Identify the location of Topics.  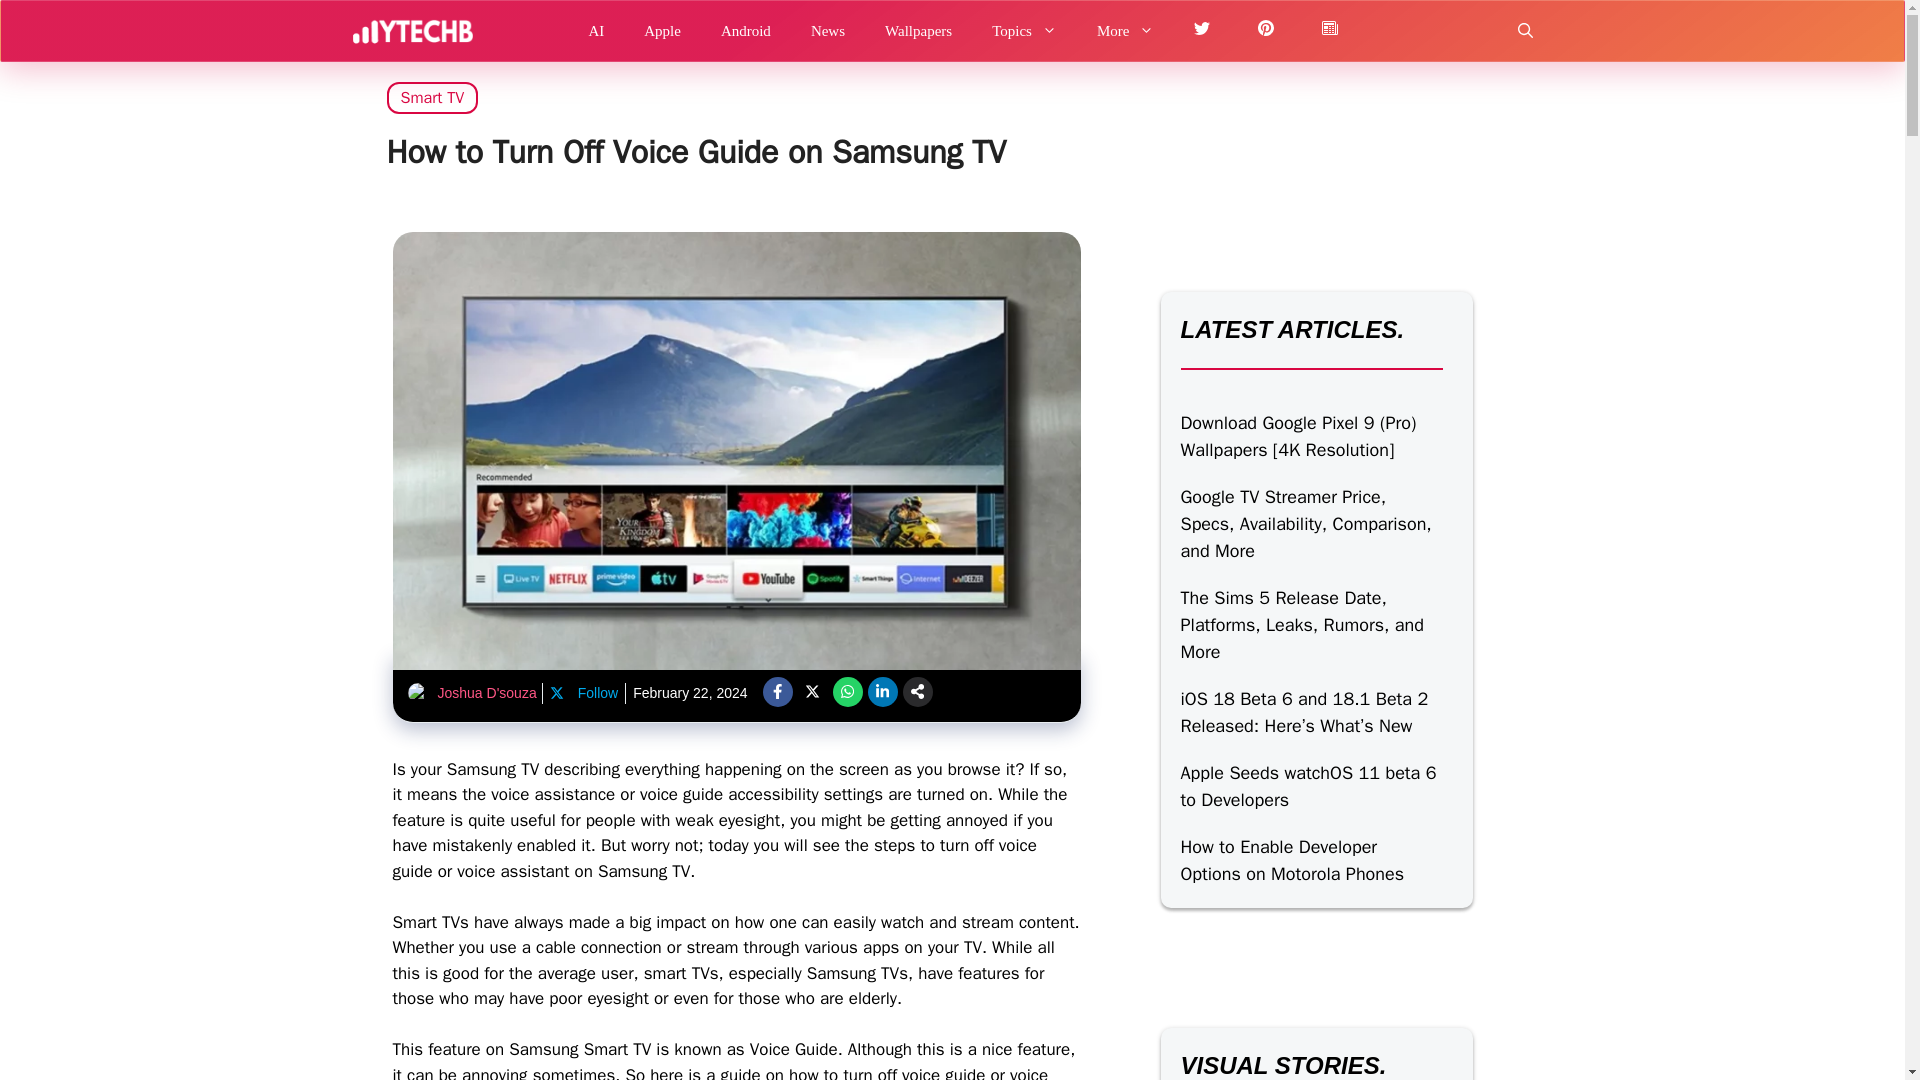
(1024, 30).